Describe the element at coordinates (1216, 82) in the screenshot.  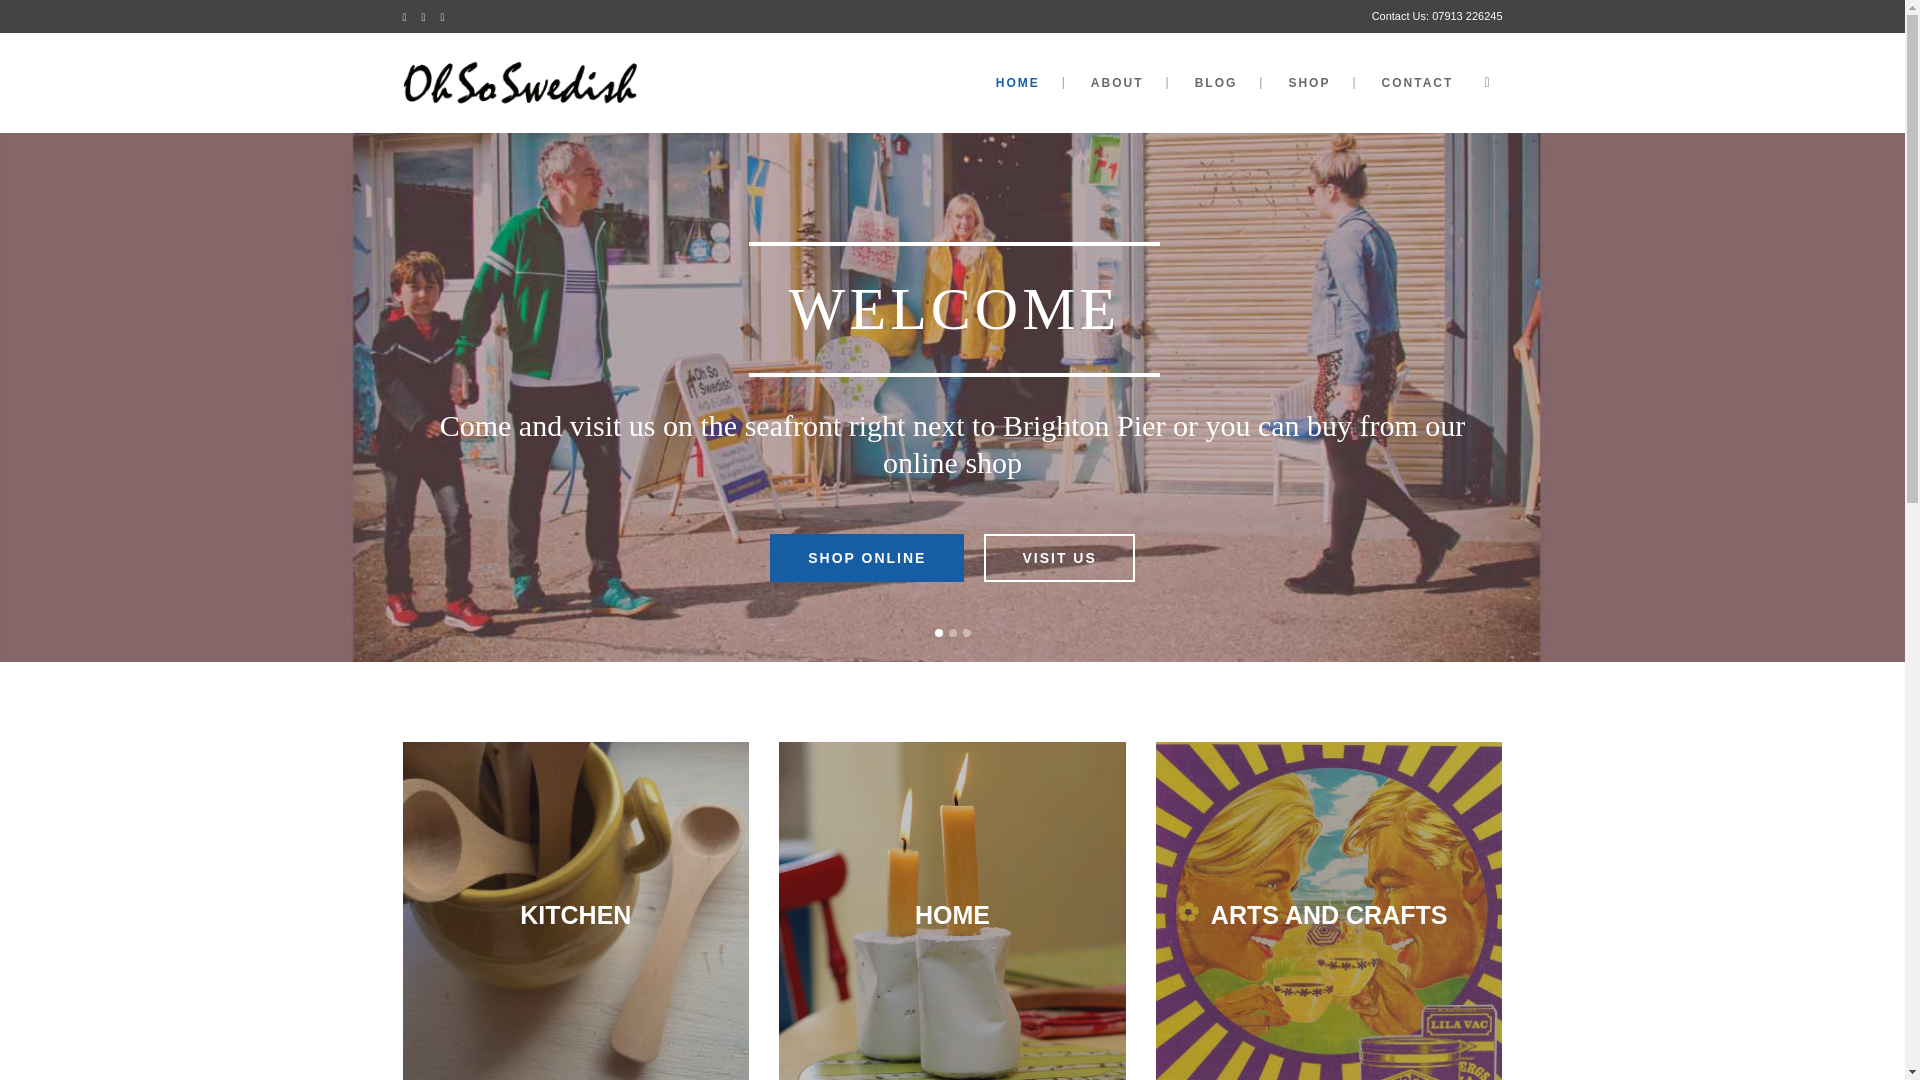
I see `BLOG` at that location.